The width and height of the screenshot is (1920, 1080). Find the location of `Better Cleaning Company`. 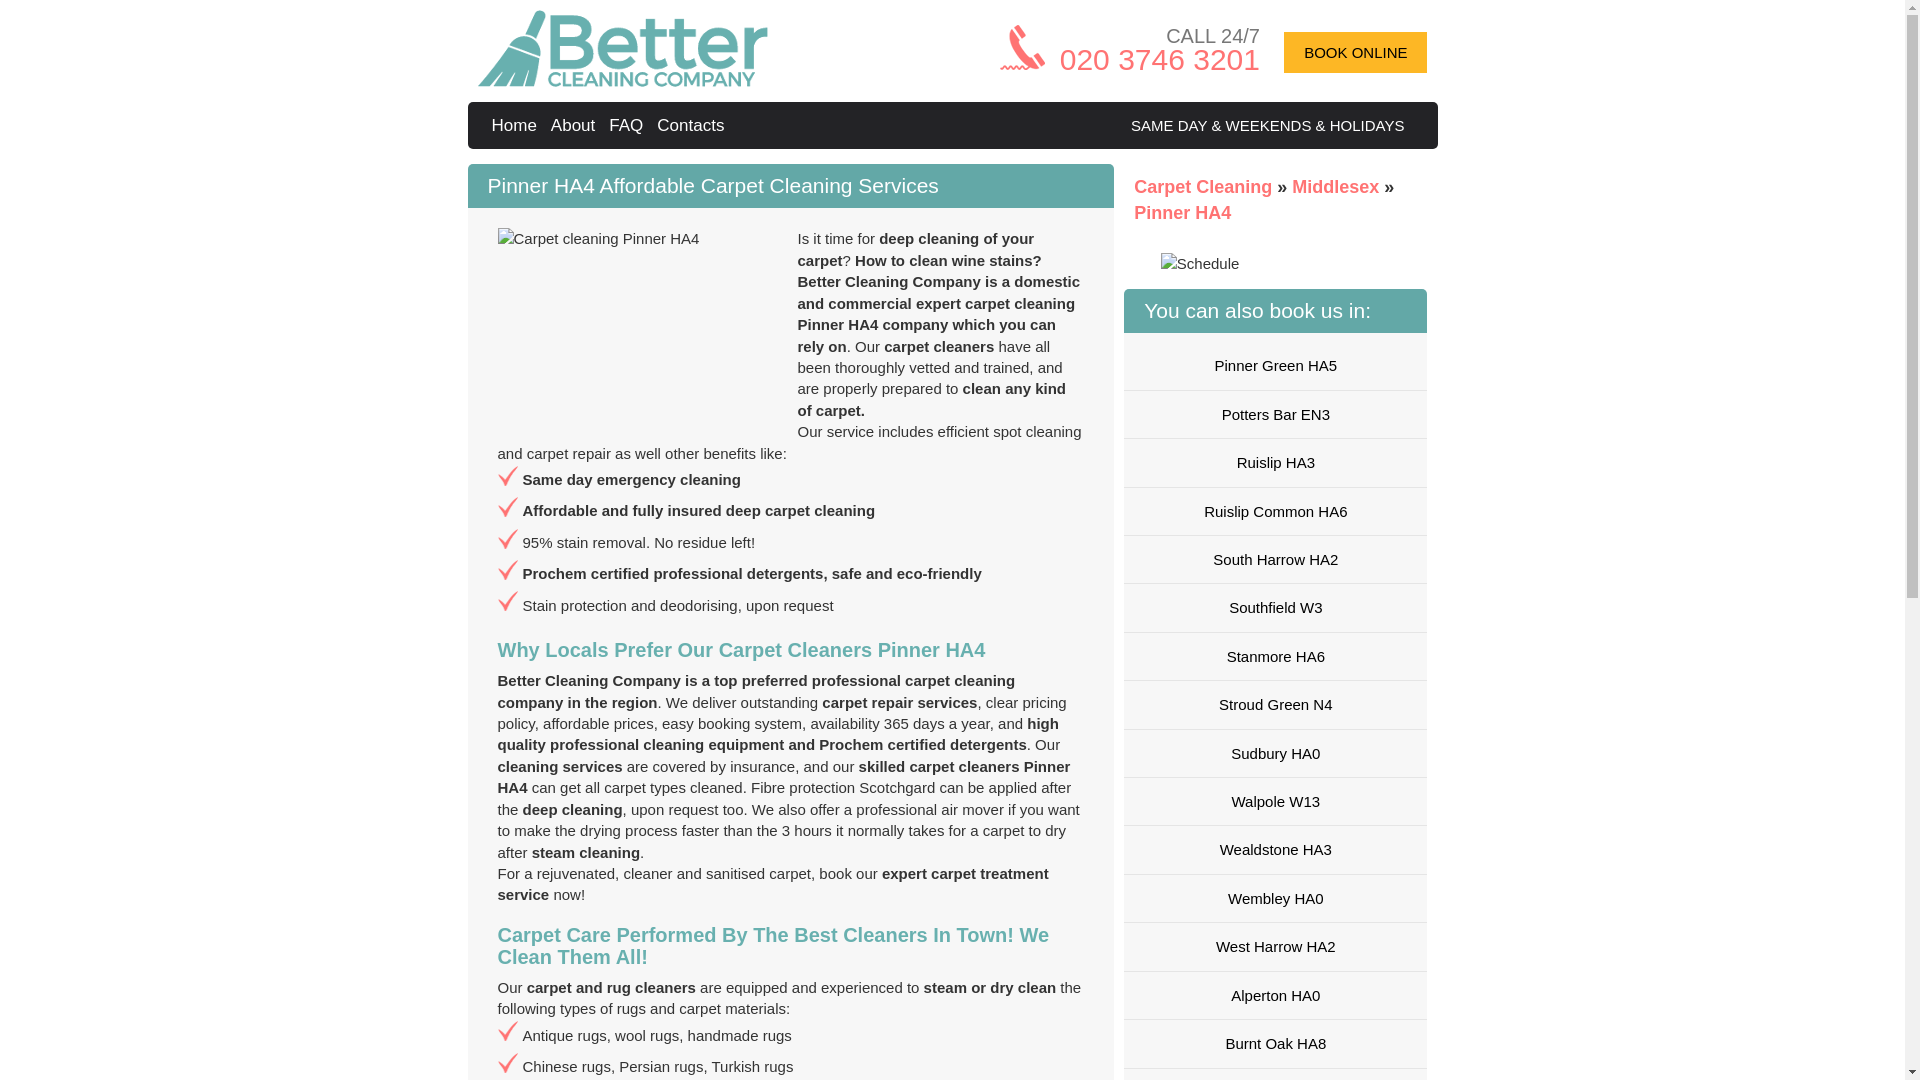

Better Cleaning Company is located at coordinates (517, 125).